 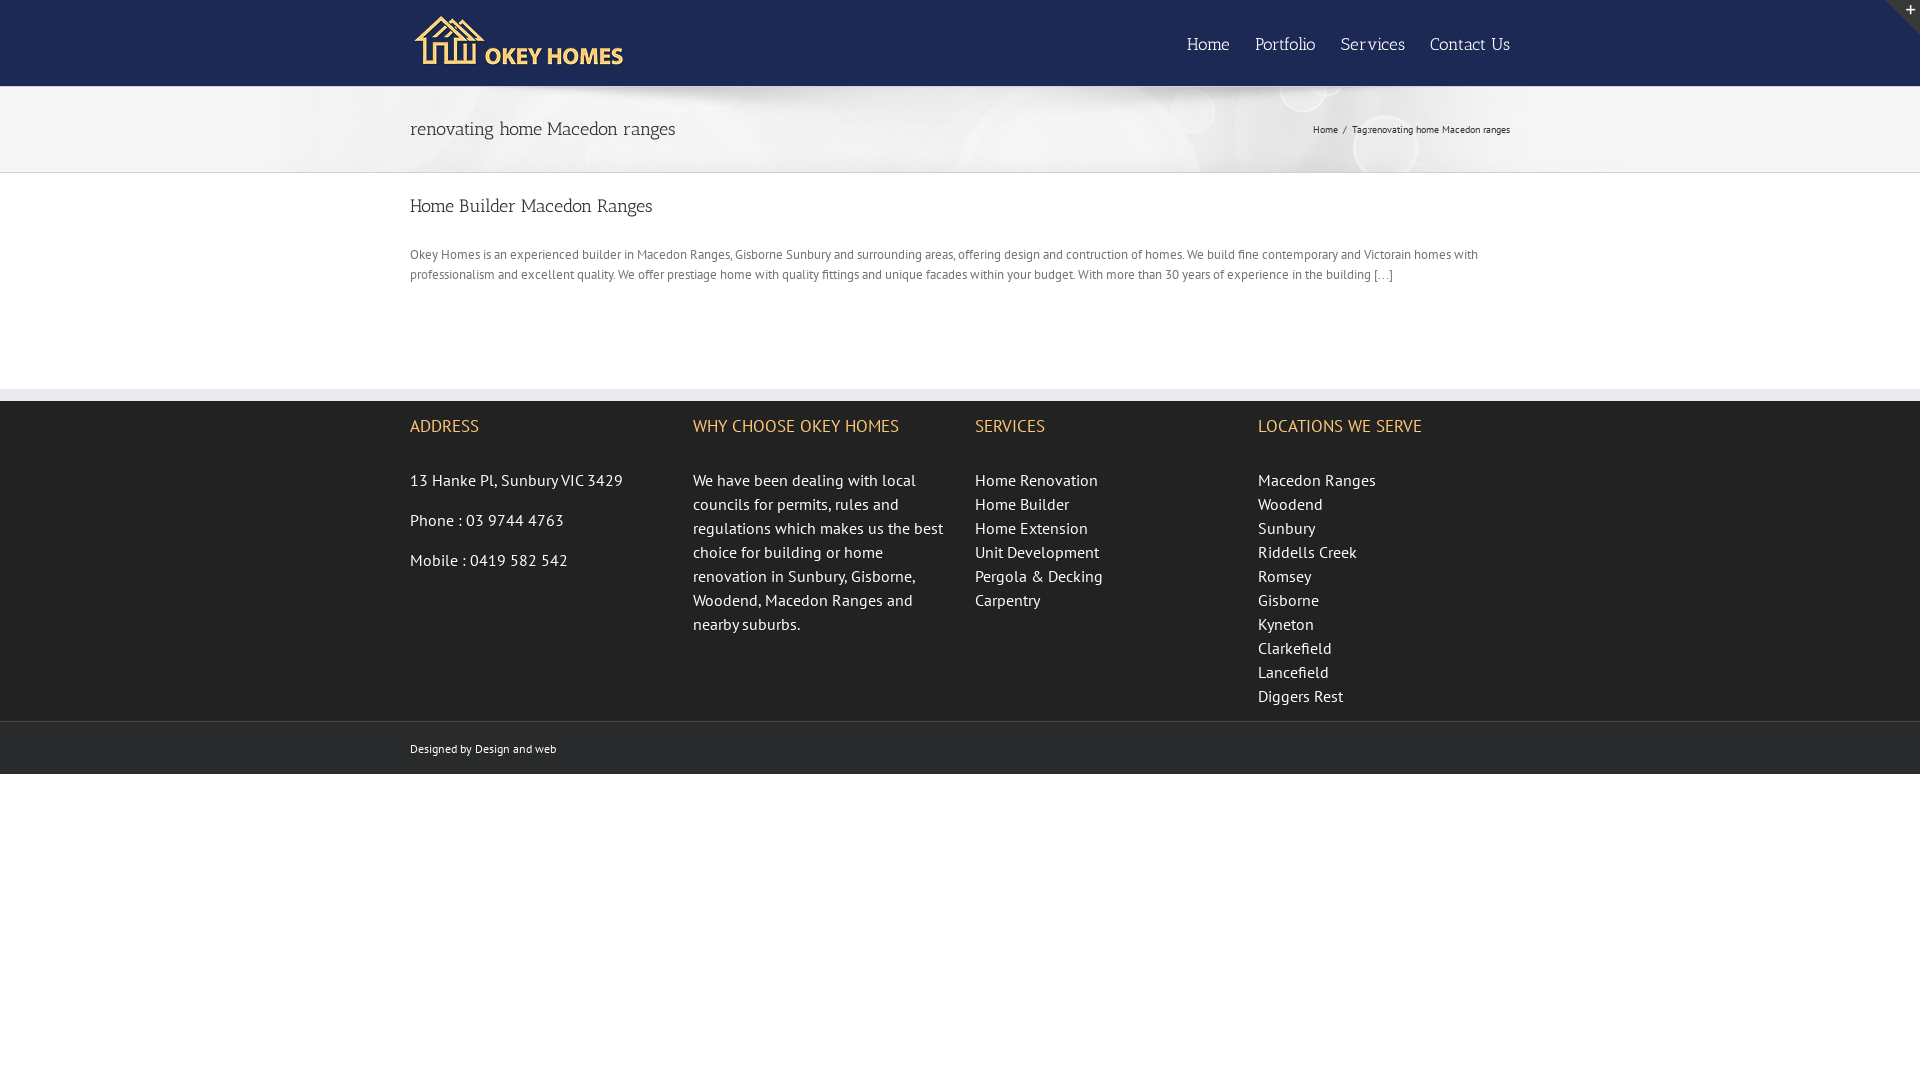 I want to click on Contact Us, so click(x=1470, y=43).